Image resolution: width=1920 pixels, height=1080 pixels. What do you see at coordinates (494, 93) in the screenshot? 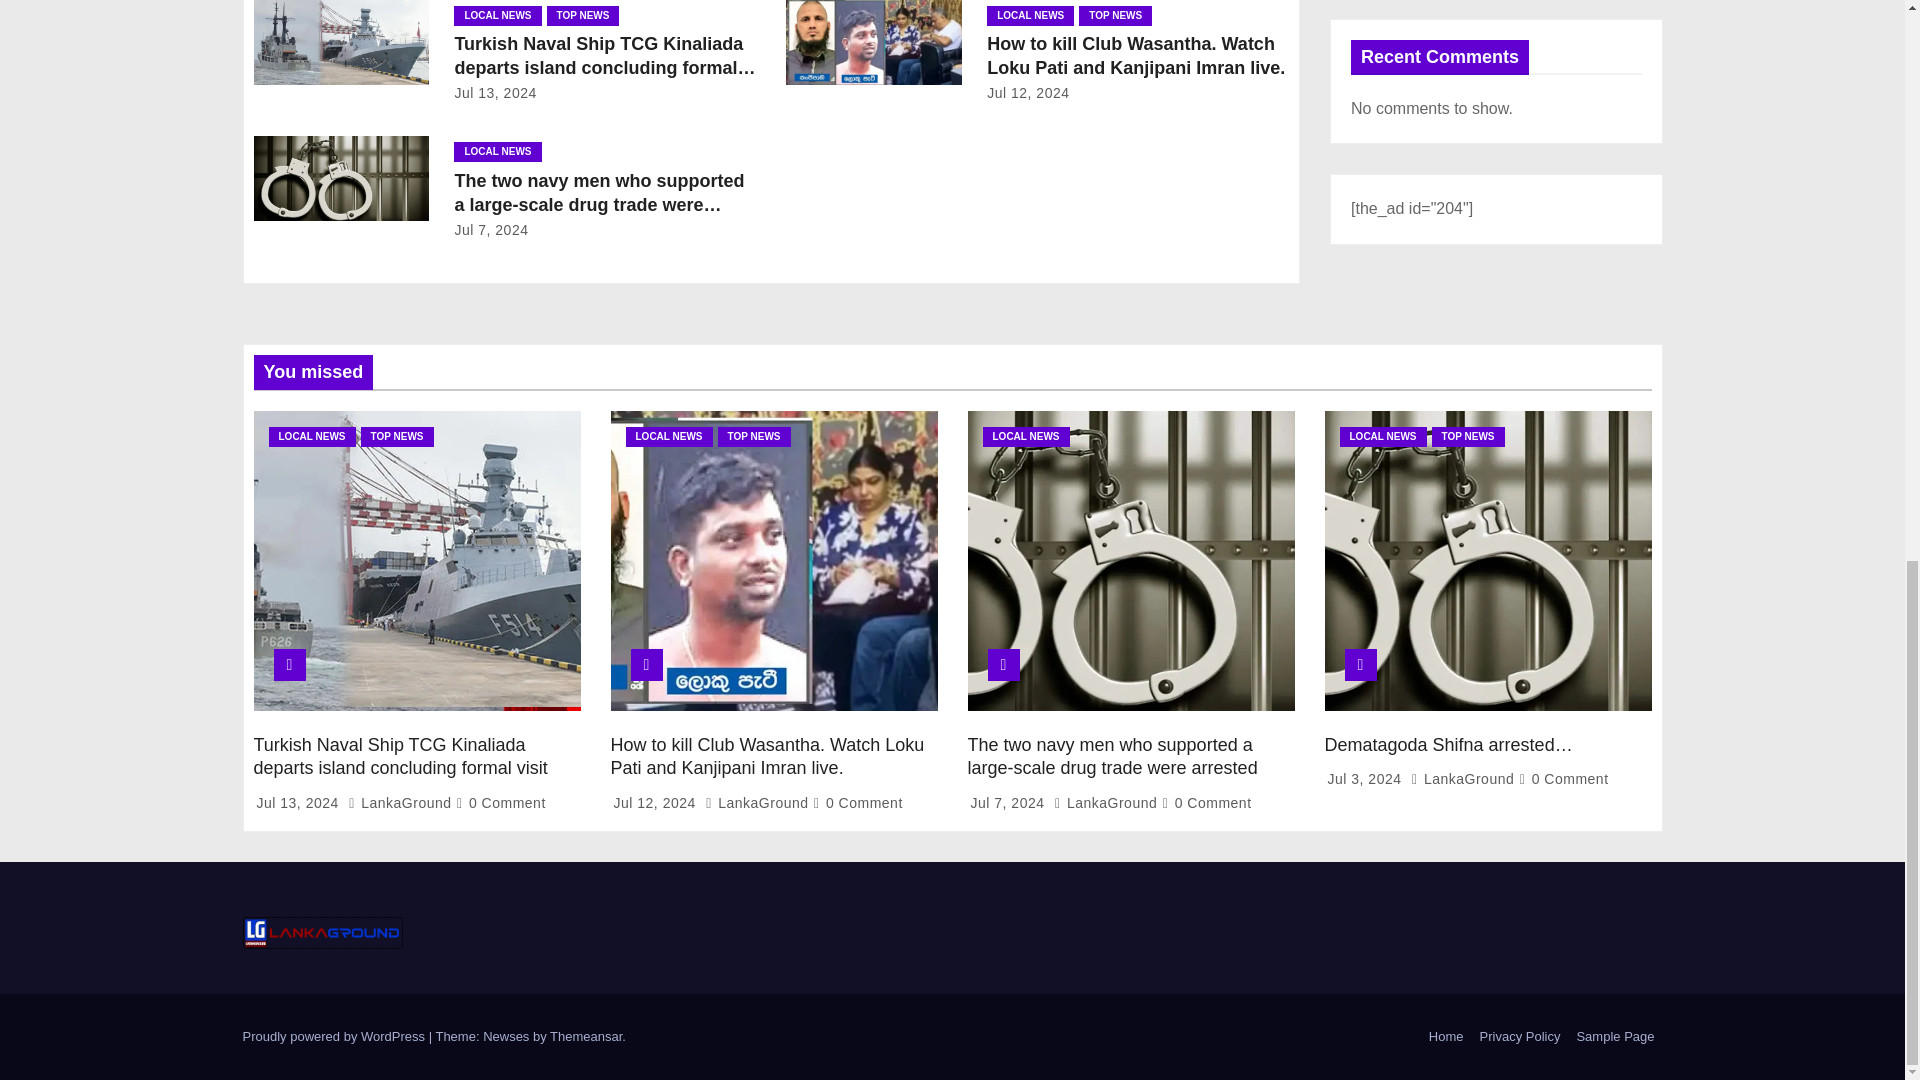
I see `Jul 13, 2024` at bounding box center [494, 93].